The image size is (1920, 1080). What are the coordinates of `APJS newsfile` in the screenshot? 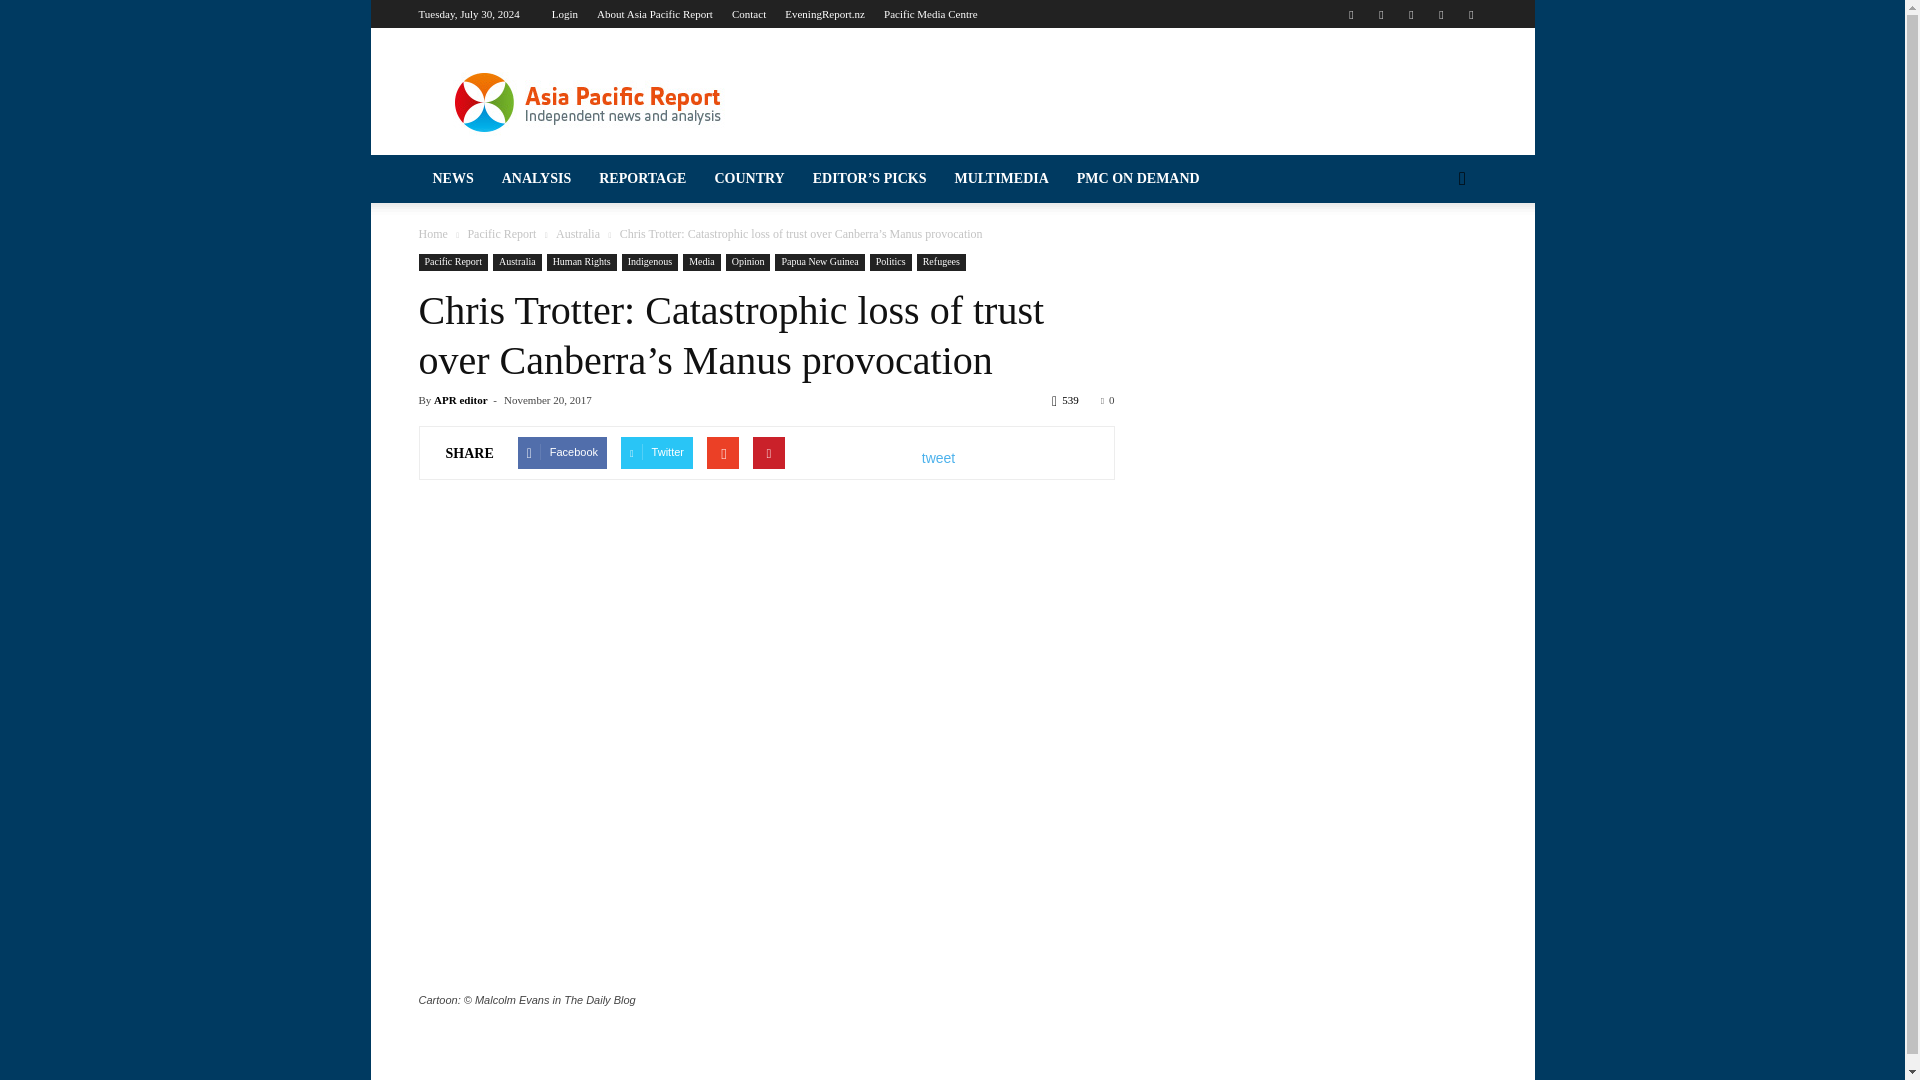 It's located at (185, 284).